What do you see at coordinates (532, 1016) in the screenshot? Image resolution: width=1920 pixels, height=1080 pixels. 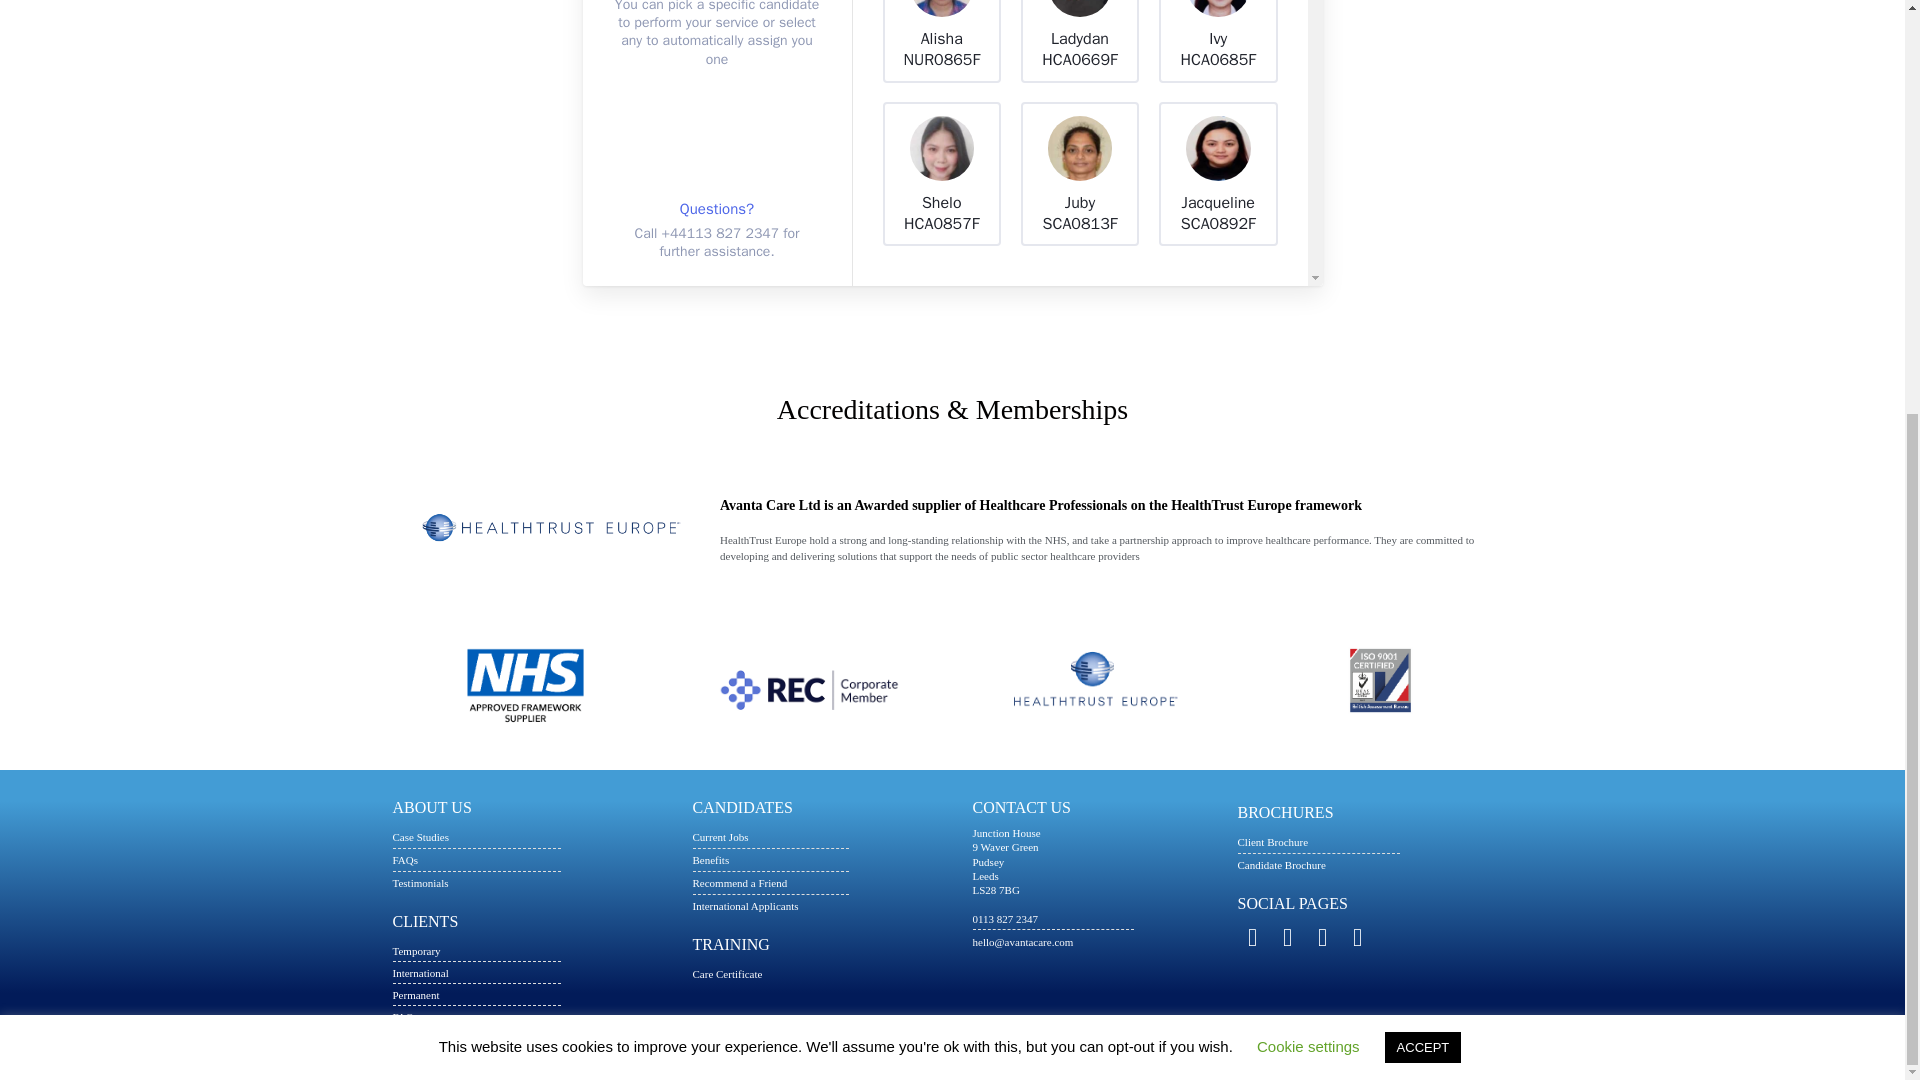 I see `FAQs` at bounding box center [532, 1016].